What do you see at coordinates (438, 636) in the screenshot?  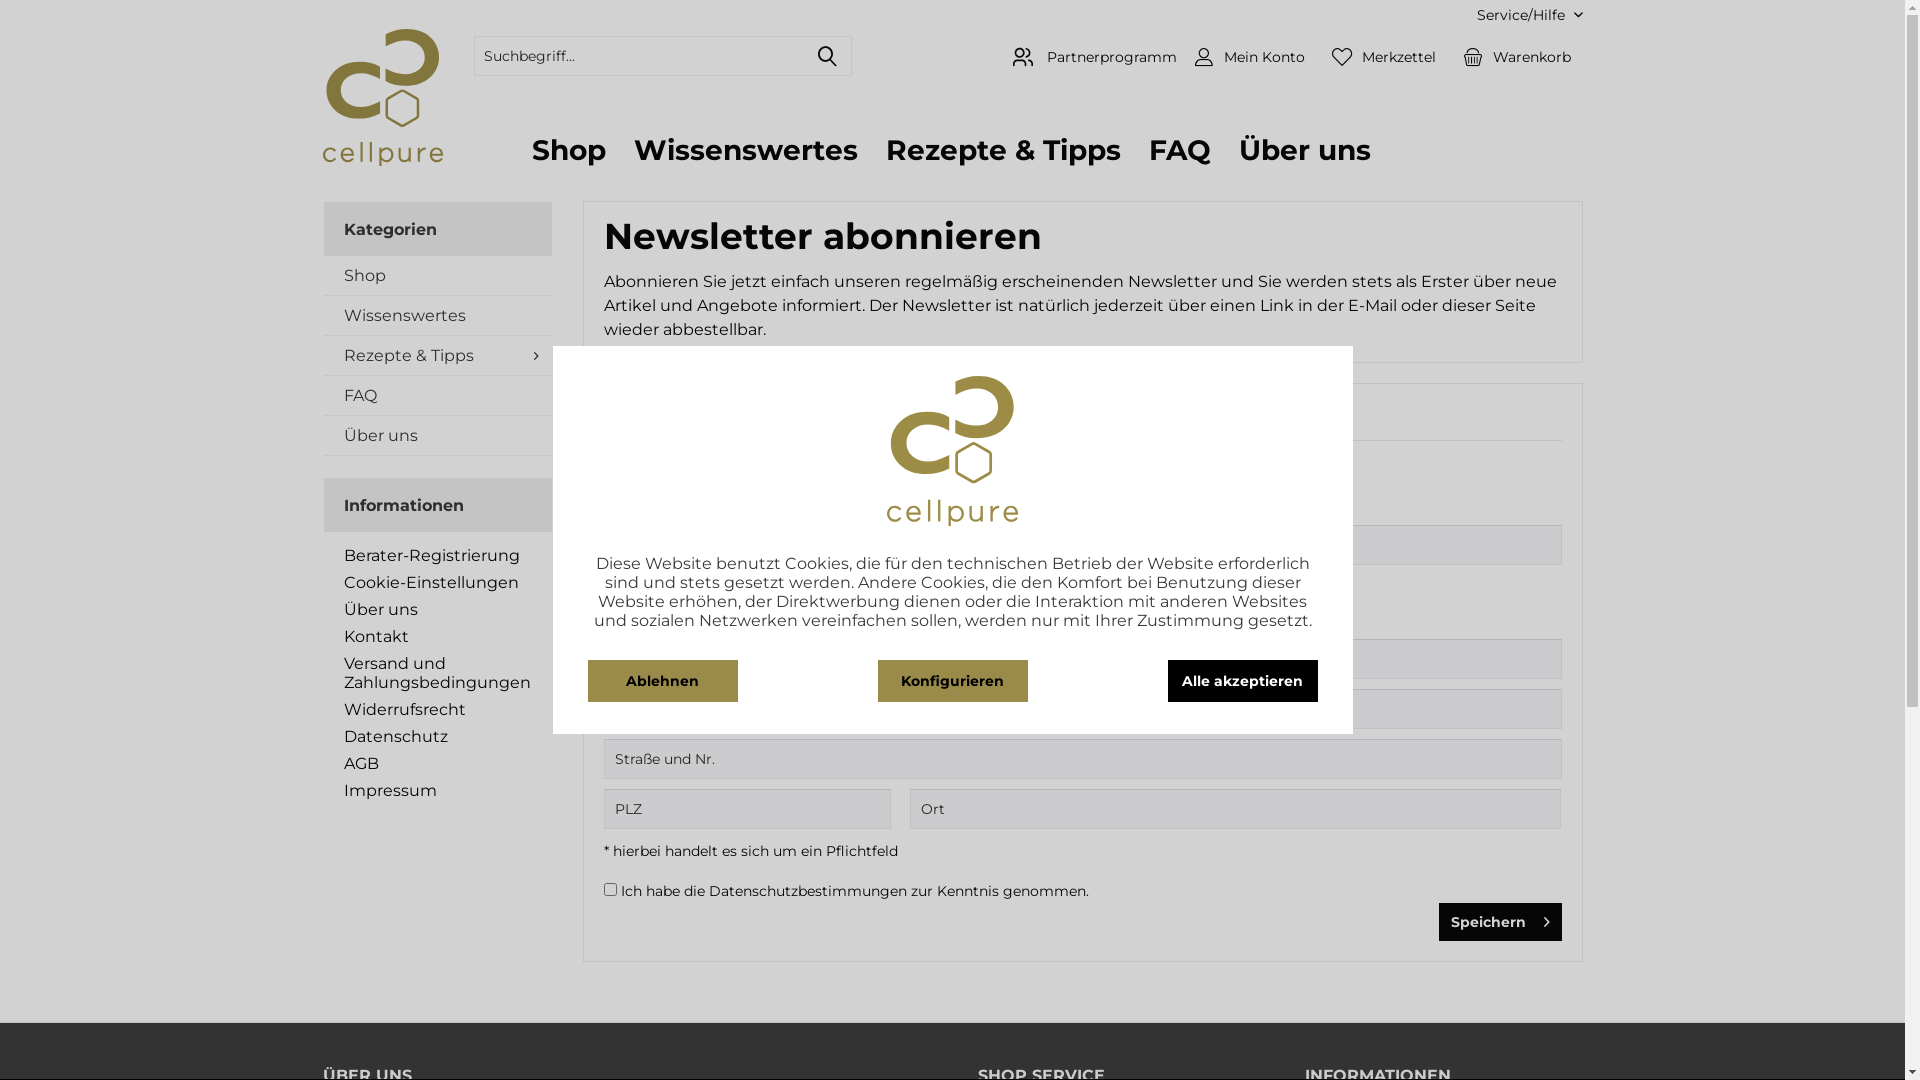 I see `Kontakt` at bounding box center [438, 636].